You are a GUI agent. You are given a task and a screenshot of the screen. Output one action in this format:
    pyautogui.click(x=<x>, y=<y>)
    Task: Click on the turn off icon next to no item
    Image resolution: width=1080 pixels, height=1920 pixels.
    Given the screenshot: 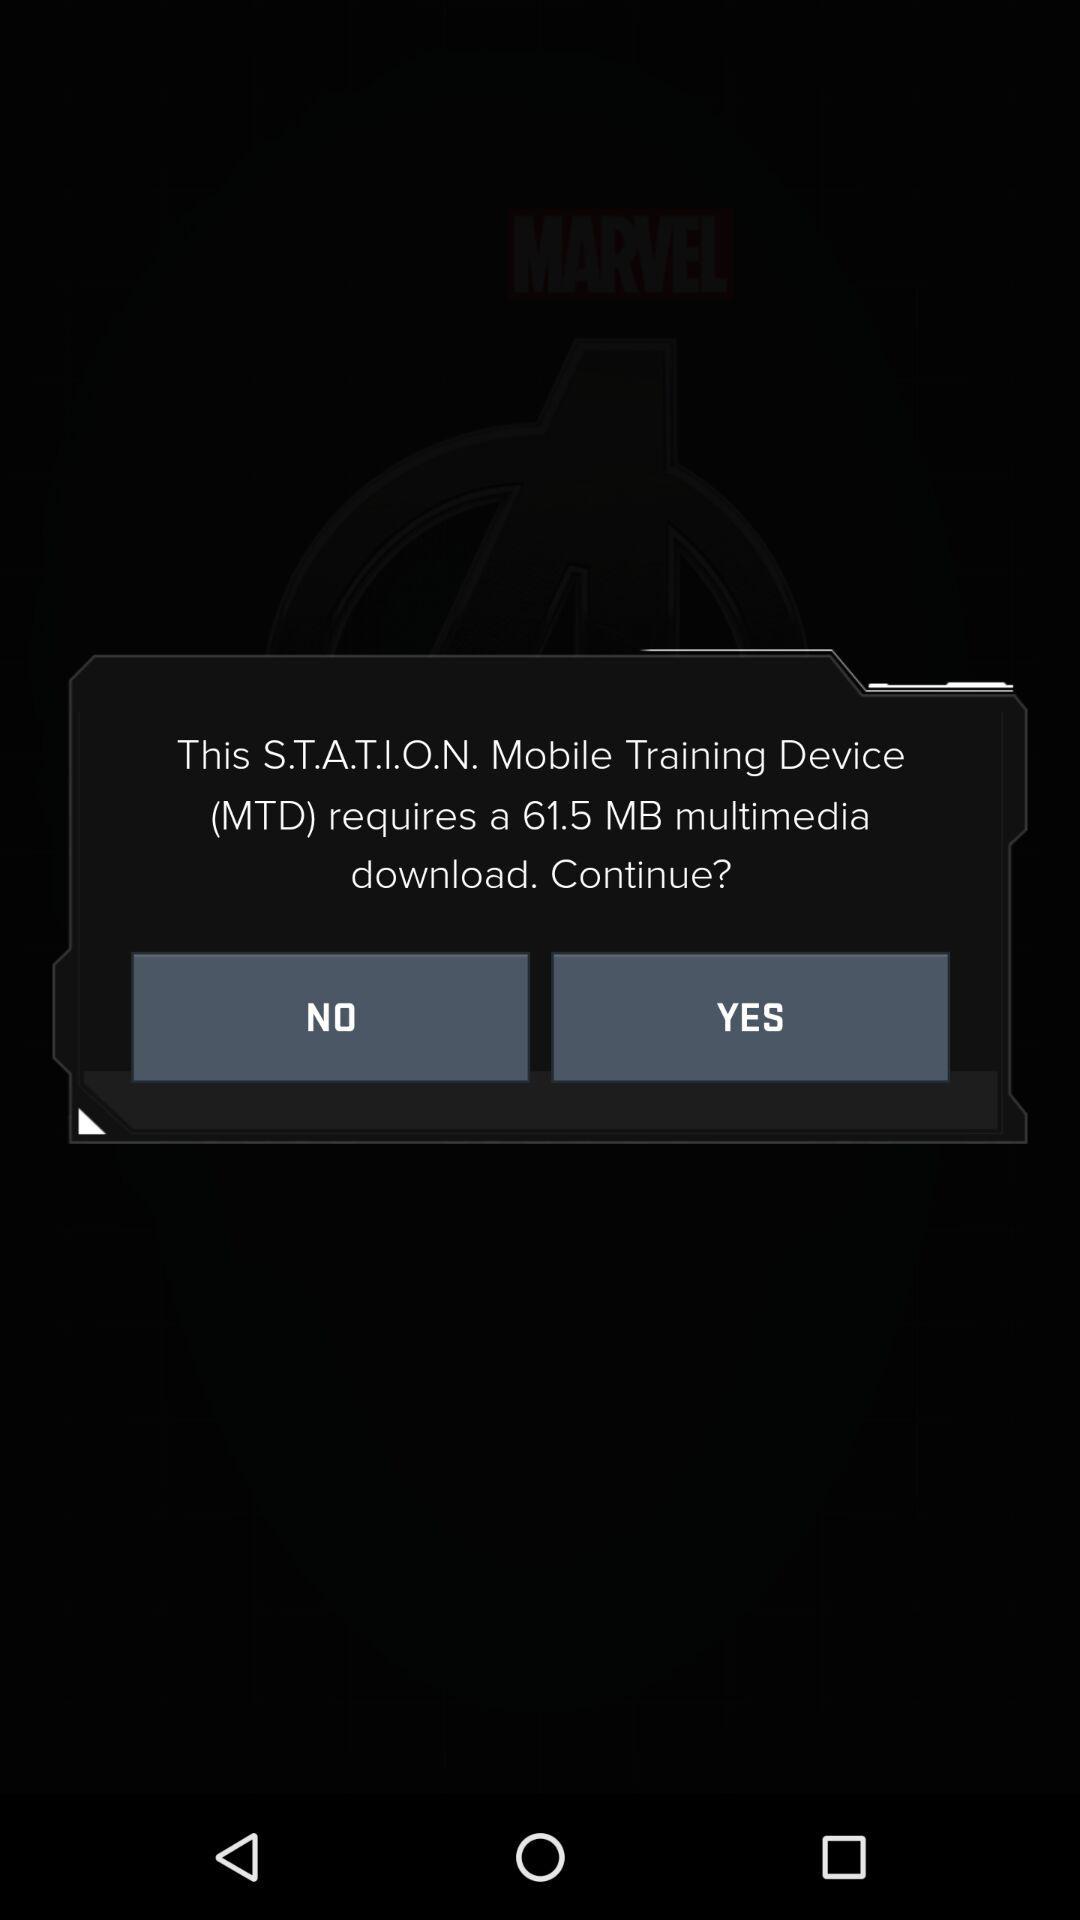 What is the action you would take?
    pyautogui.click(x=750, y=1016)
    